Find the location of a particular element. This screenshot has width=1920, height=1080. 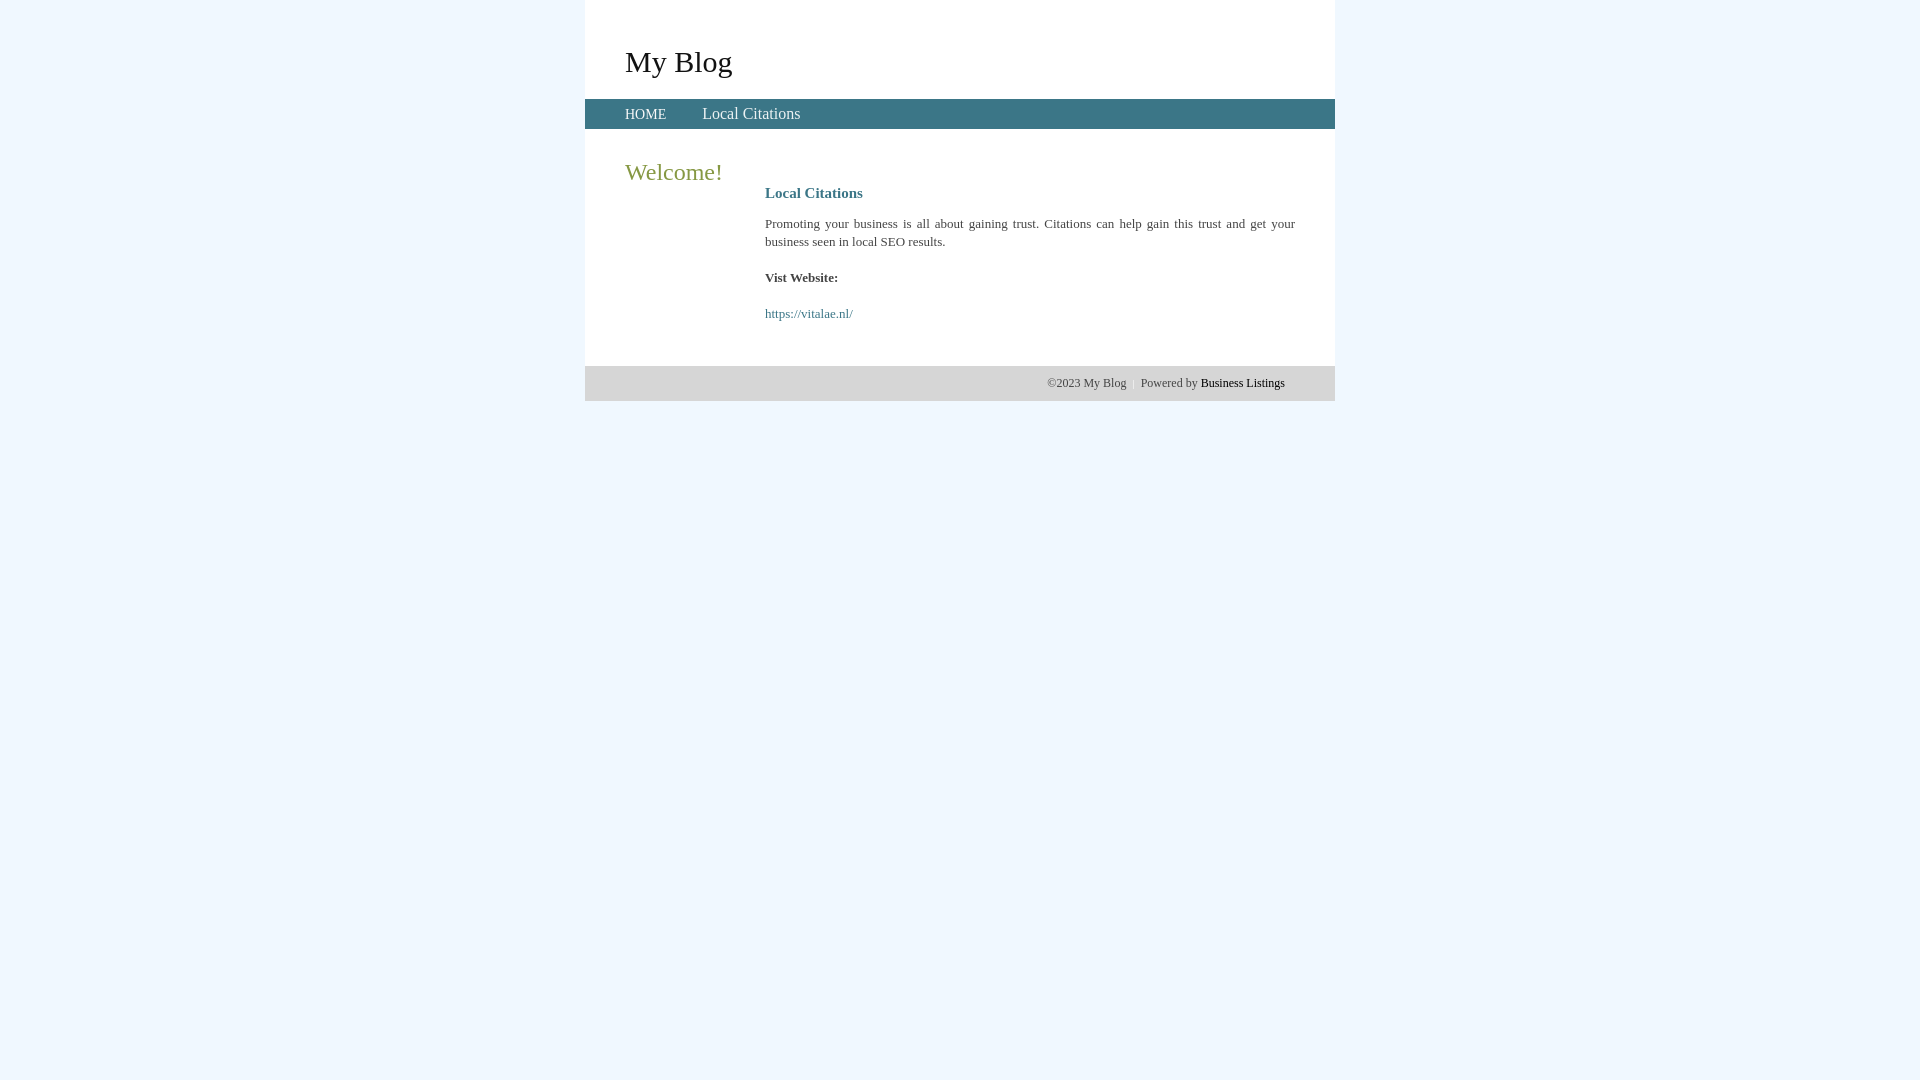

Business Listings is located at coordinates (1243, 383).